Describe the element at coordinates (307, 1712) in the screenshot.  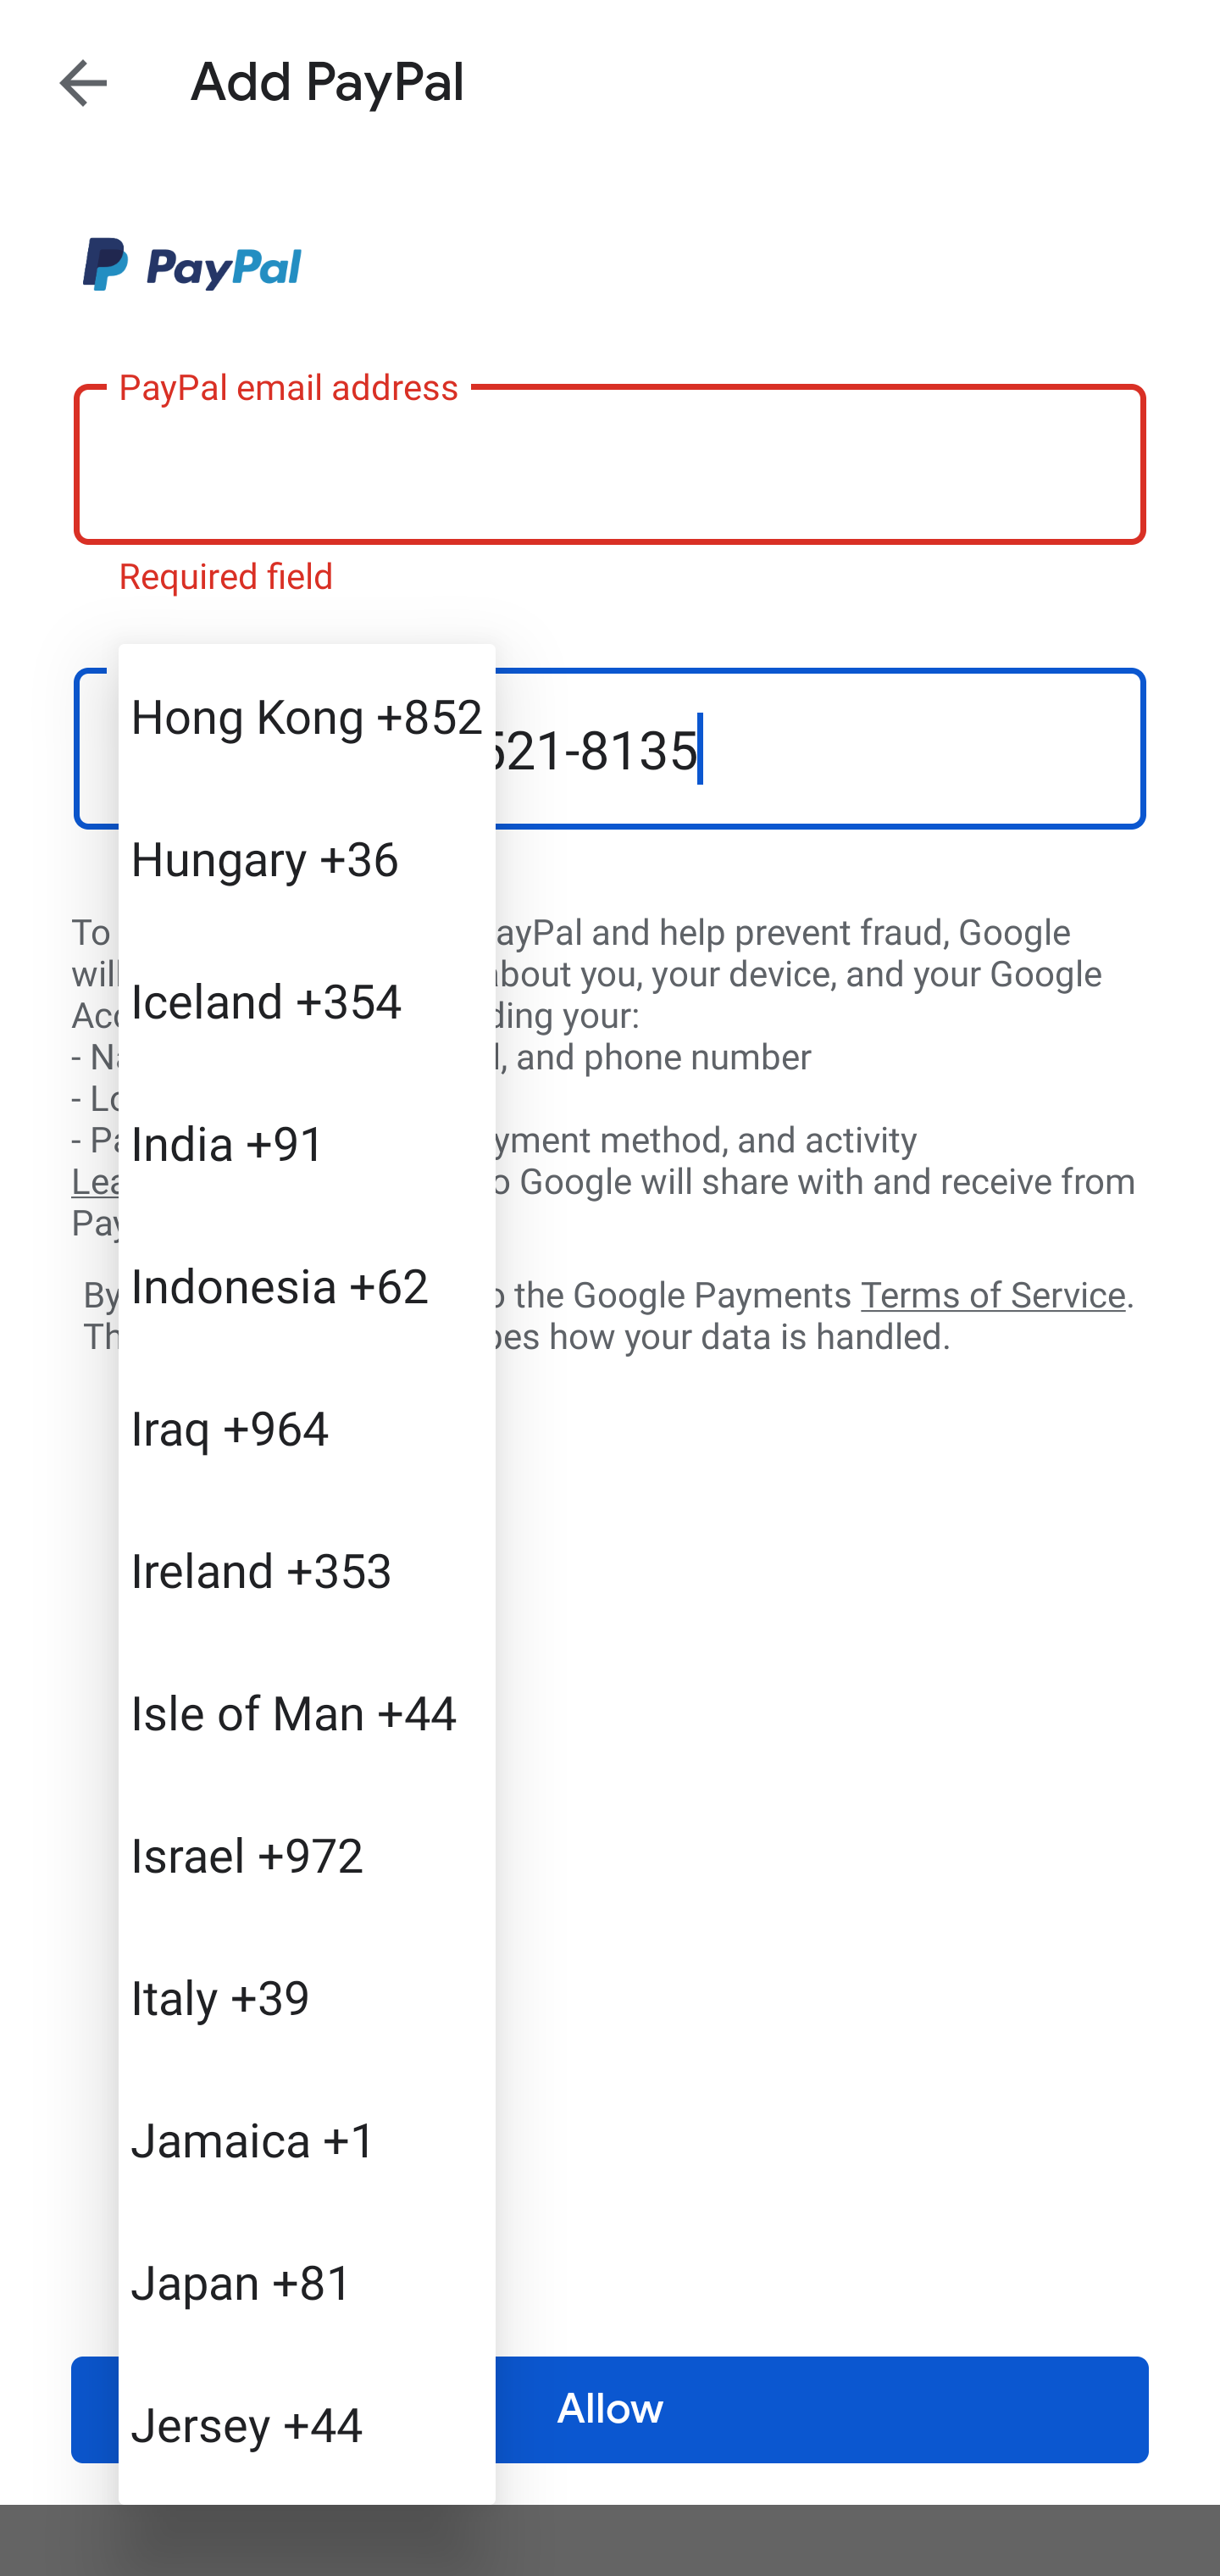
I see `Isle of Man +44` at that location.